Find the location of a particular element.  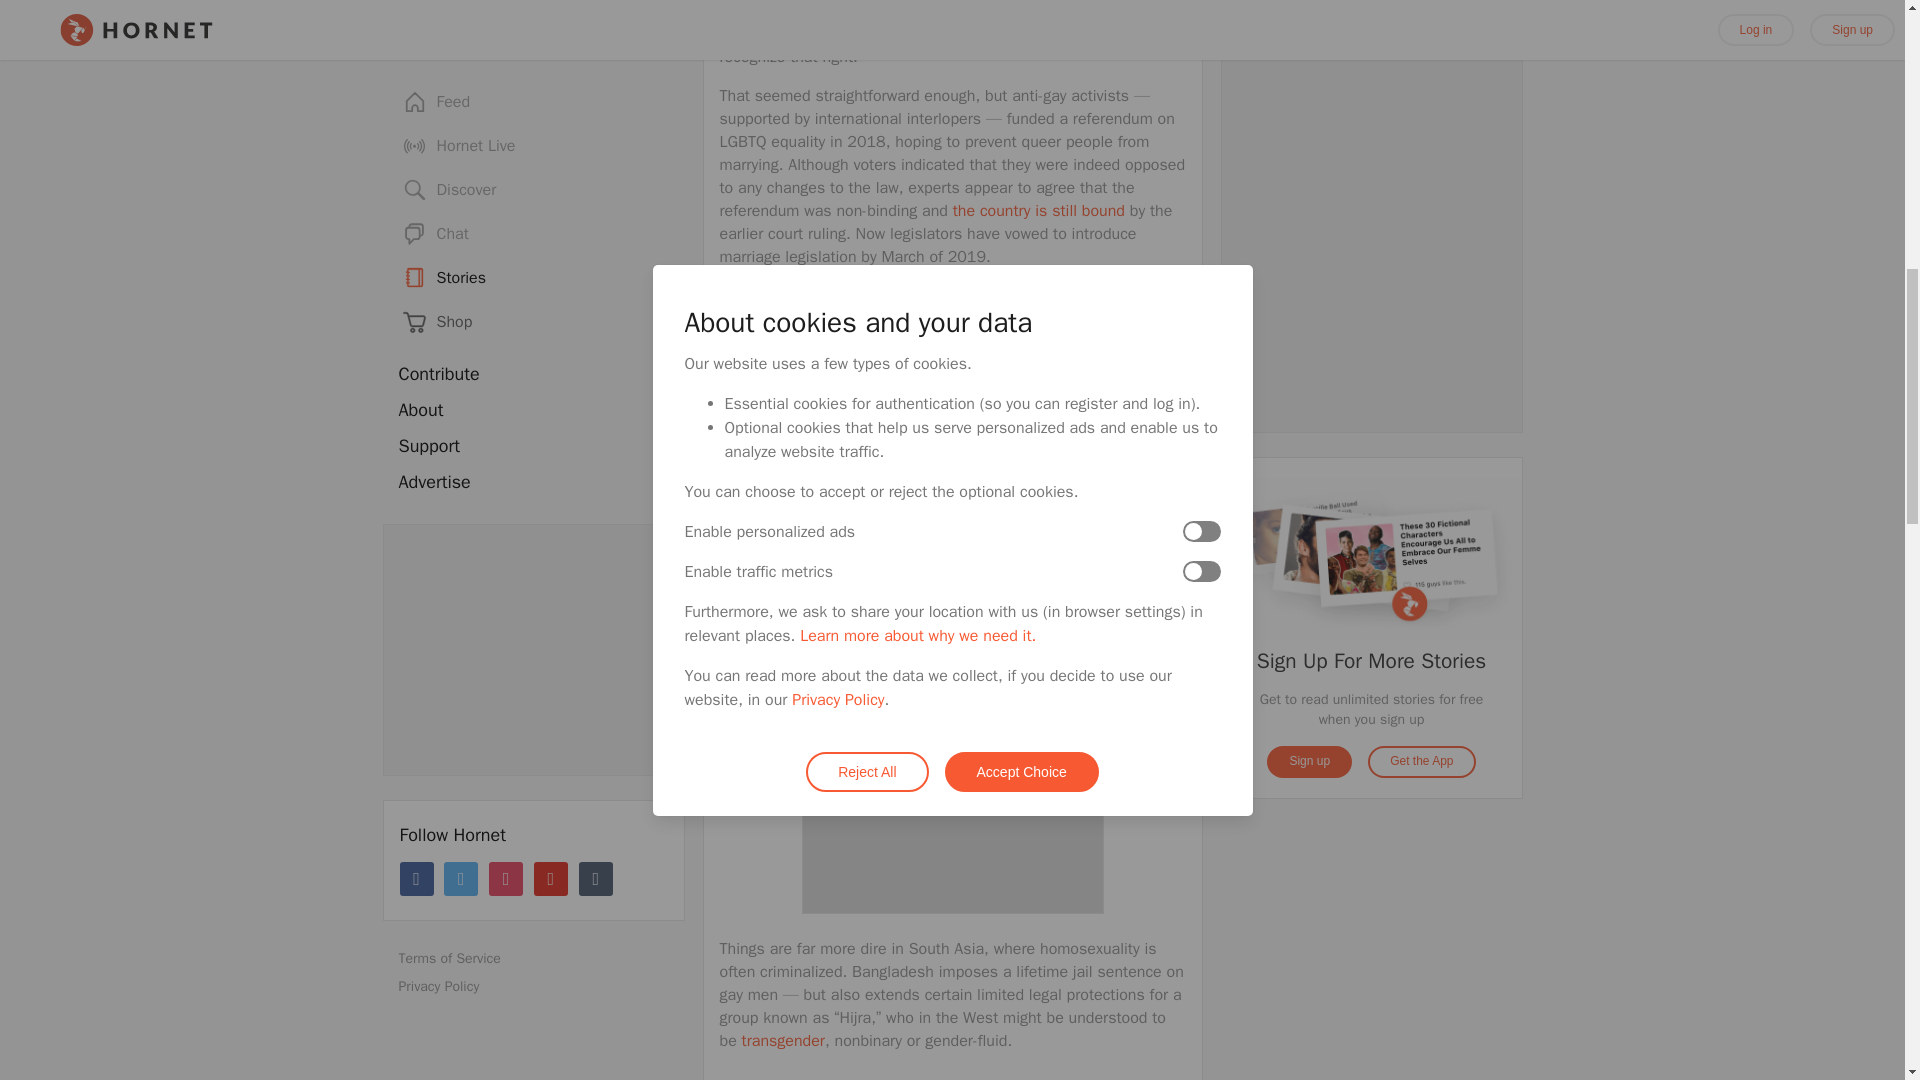

China is located at coordinates (897, 496).